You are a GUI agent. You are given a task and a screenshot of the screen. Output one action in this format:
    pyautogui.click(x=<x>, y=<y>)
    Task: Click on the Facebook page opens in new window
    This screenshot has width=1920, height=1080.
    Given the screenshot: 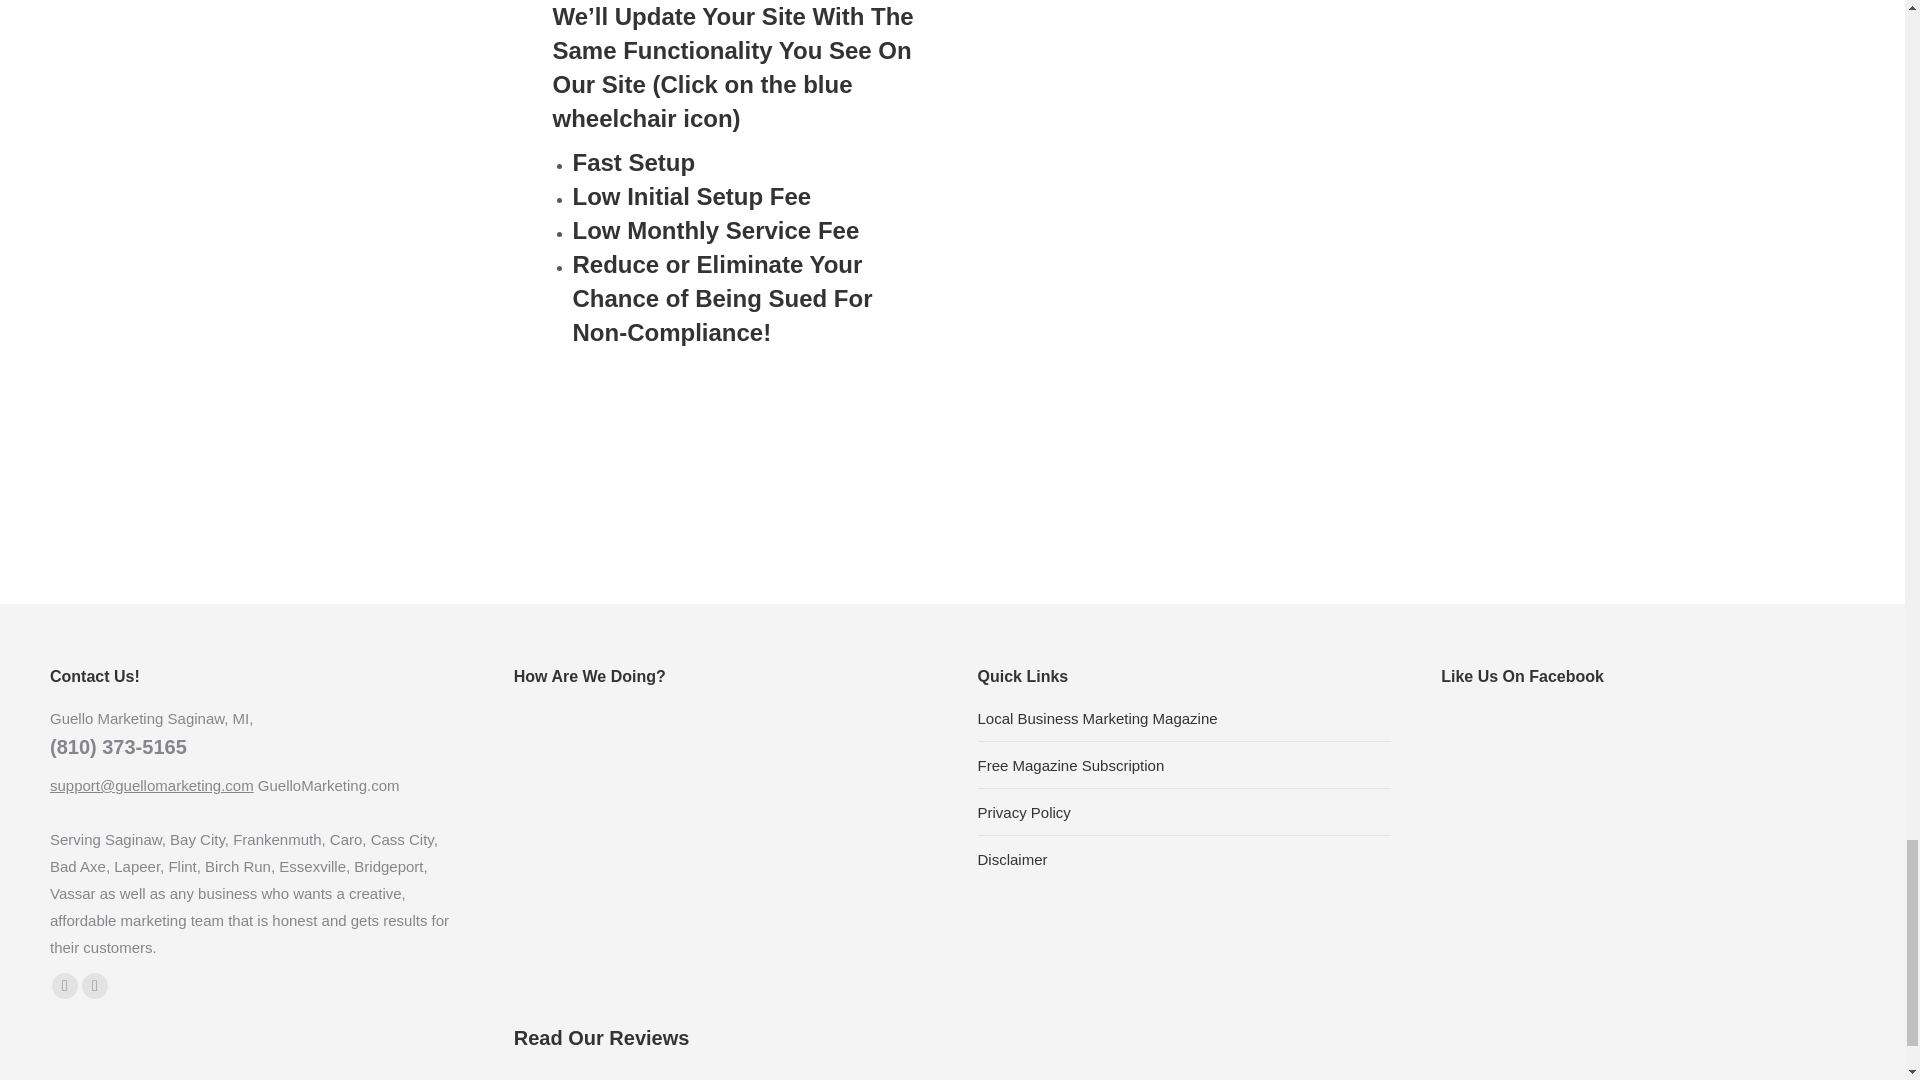 What is the action you would take?
    pyautogui.click(x=64, y=986)
    